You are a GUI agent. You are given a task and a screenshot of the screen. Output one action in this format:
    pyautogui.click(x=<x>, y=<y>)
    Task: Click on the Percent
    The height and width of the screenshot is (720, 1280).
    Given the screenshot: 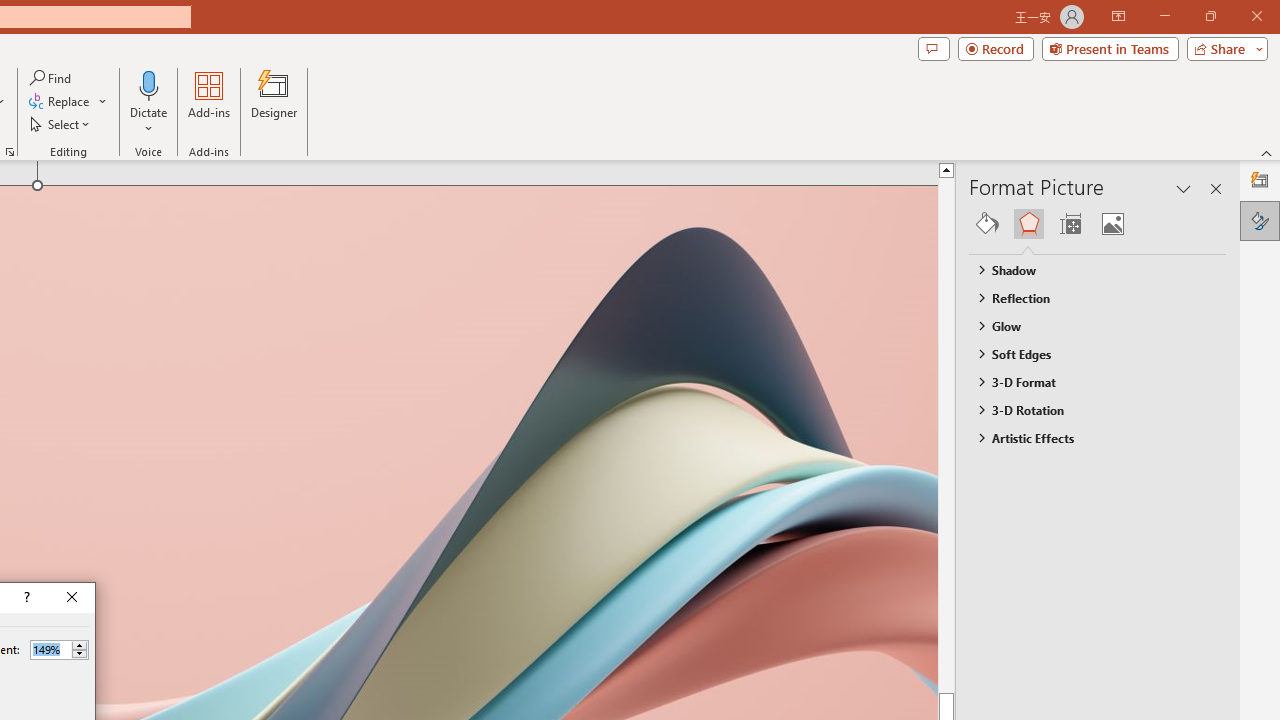 What is the action you would take?
    pyautogui.click(x=50, y=649)
    